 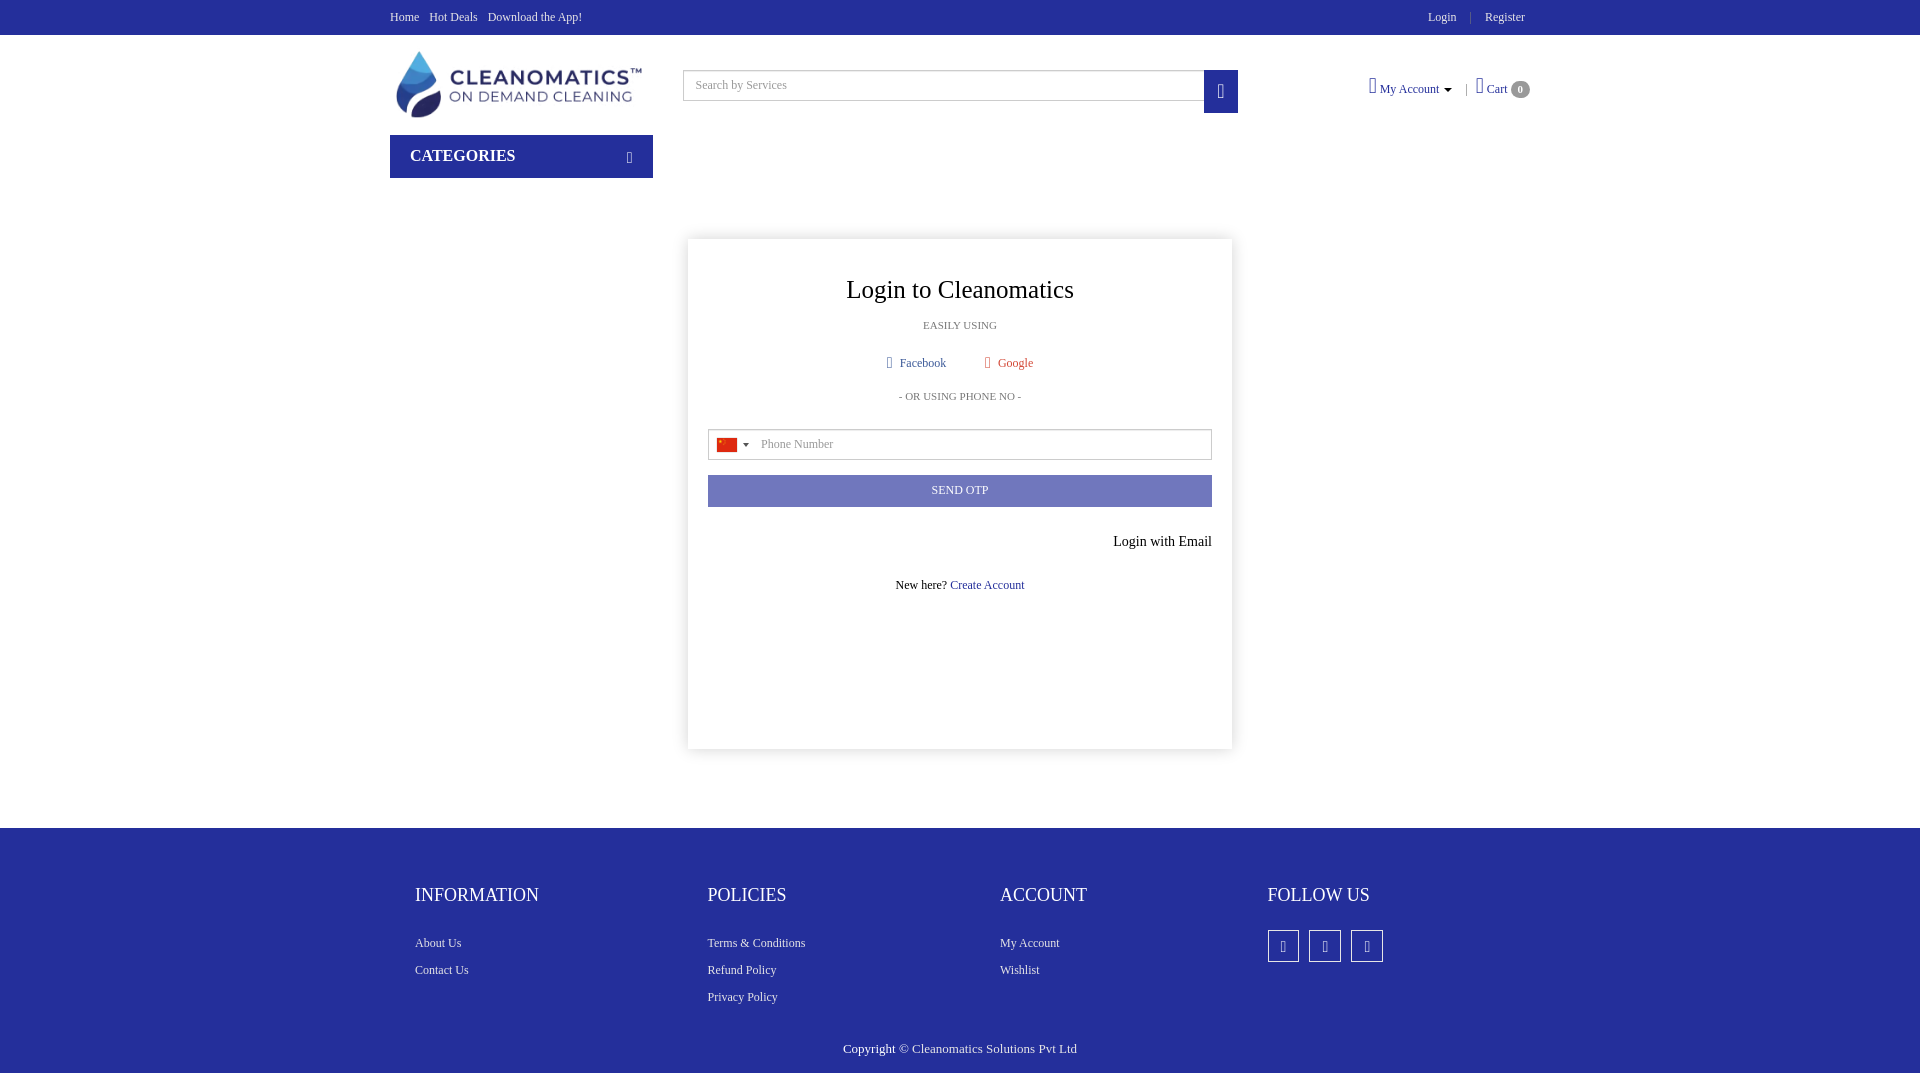 What do you see at coordinates (960, 490) in the screenshot?
I see `SEND OTP` at bounding box center [960, 490].